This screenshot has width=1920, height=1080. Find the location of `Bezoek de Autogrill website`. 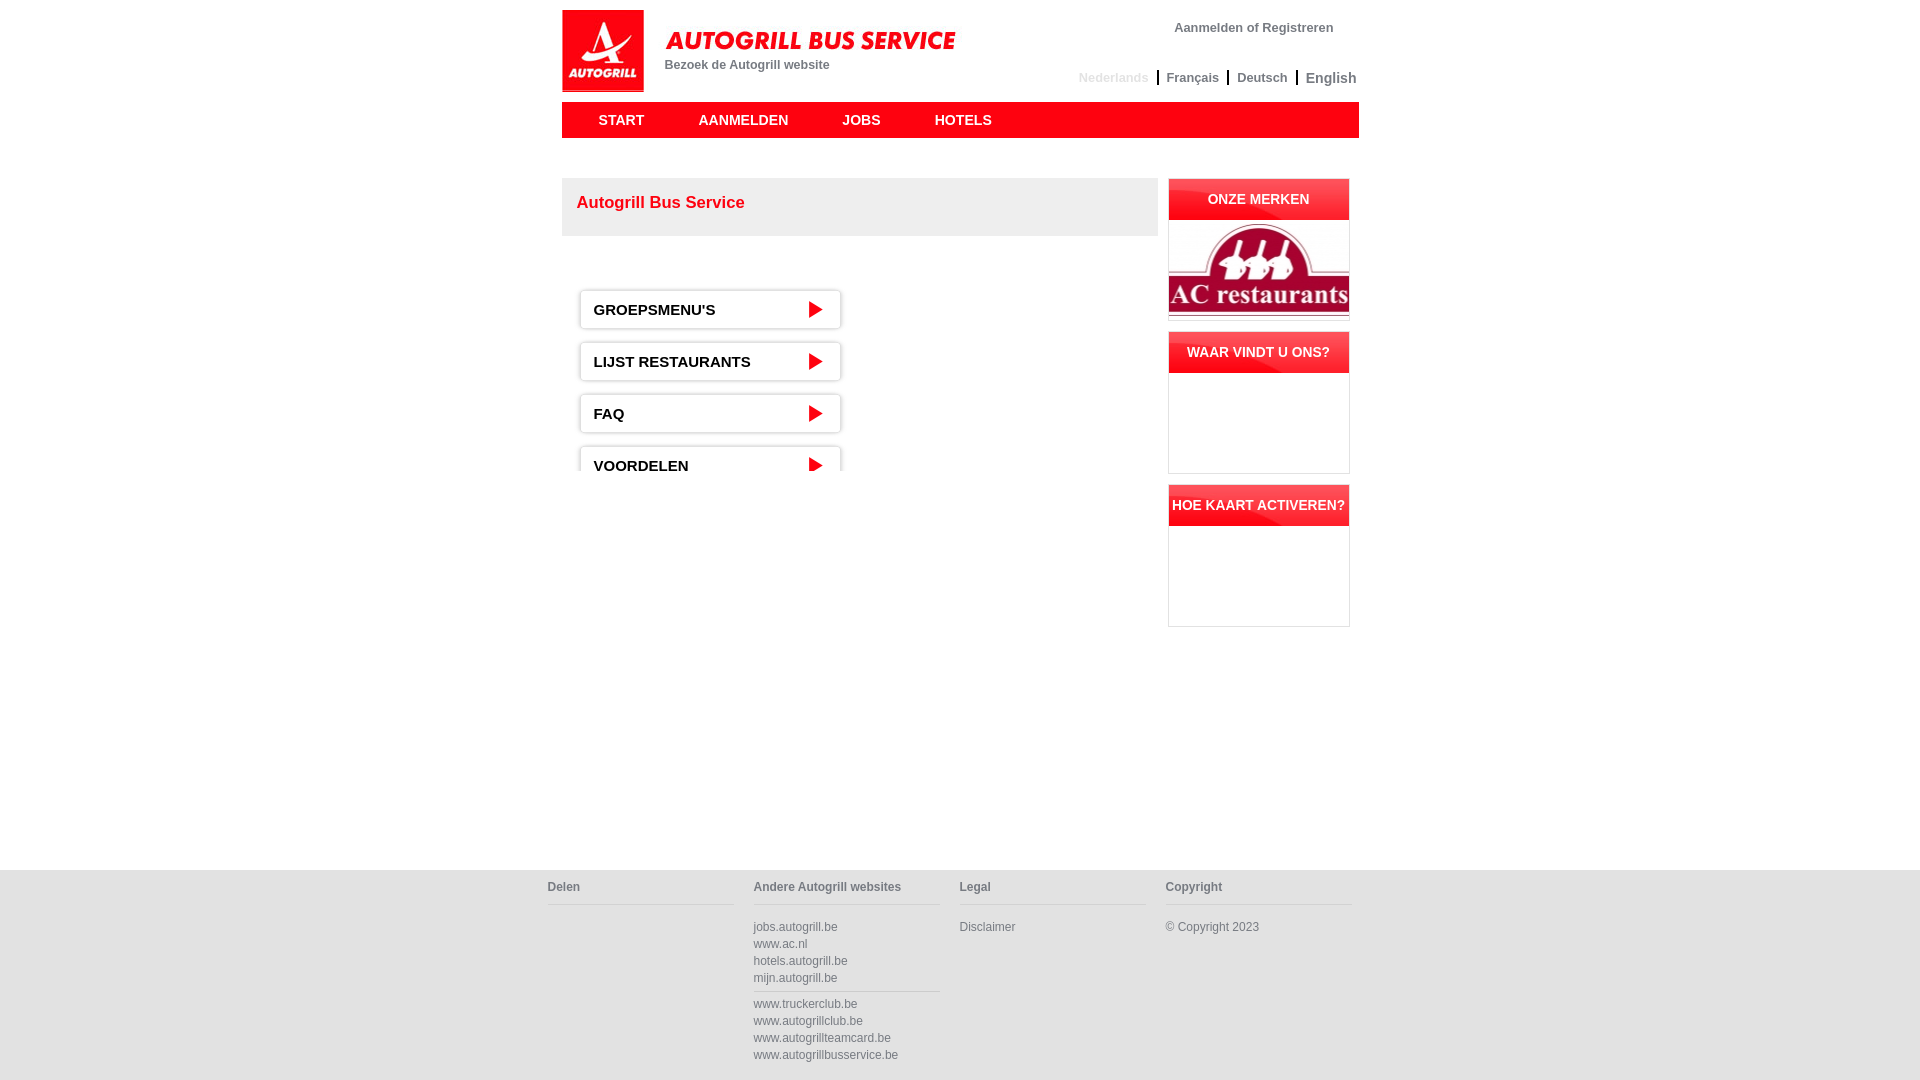

Bezoek de Autogrill website is located at coordinates (746, 65).